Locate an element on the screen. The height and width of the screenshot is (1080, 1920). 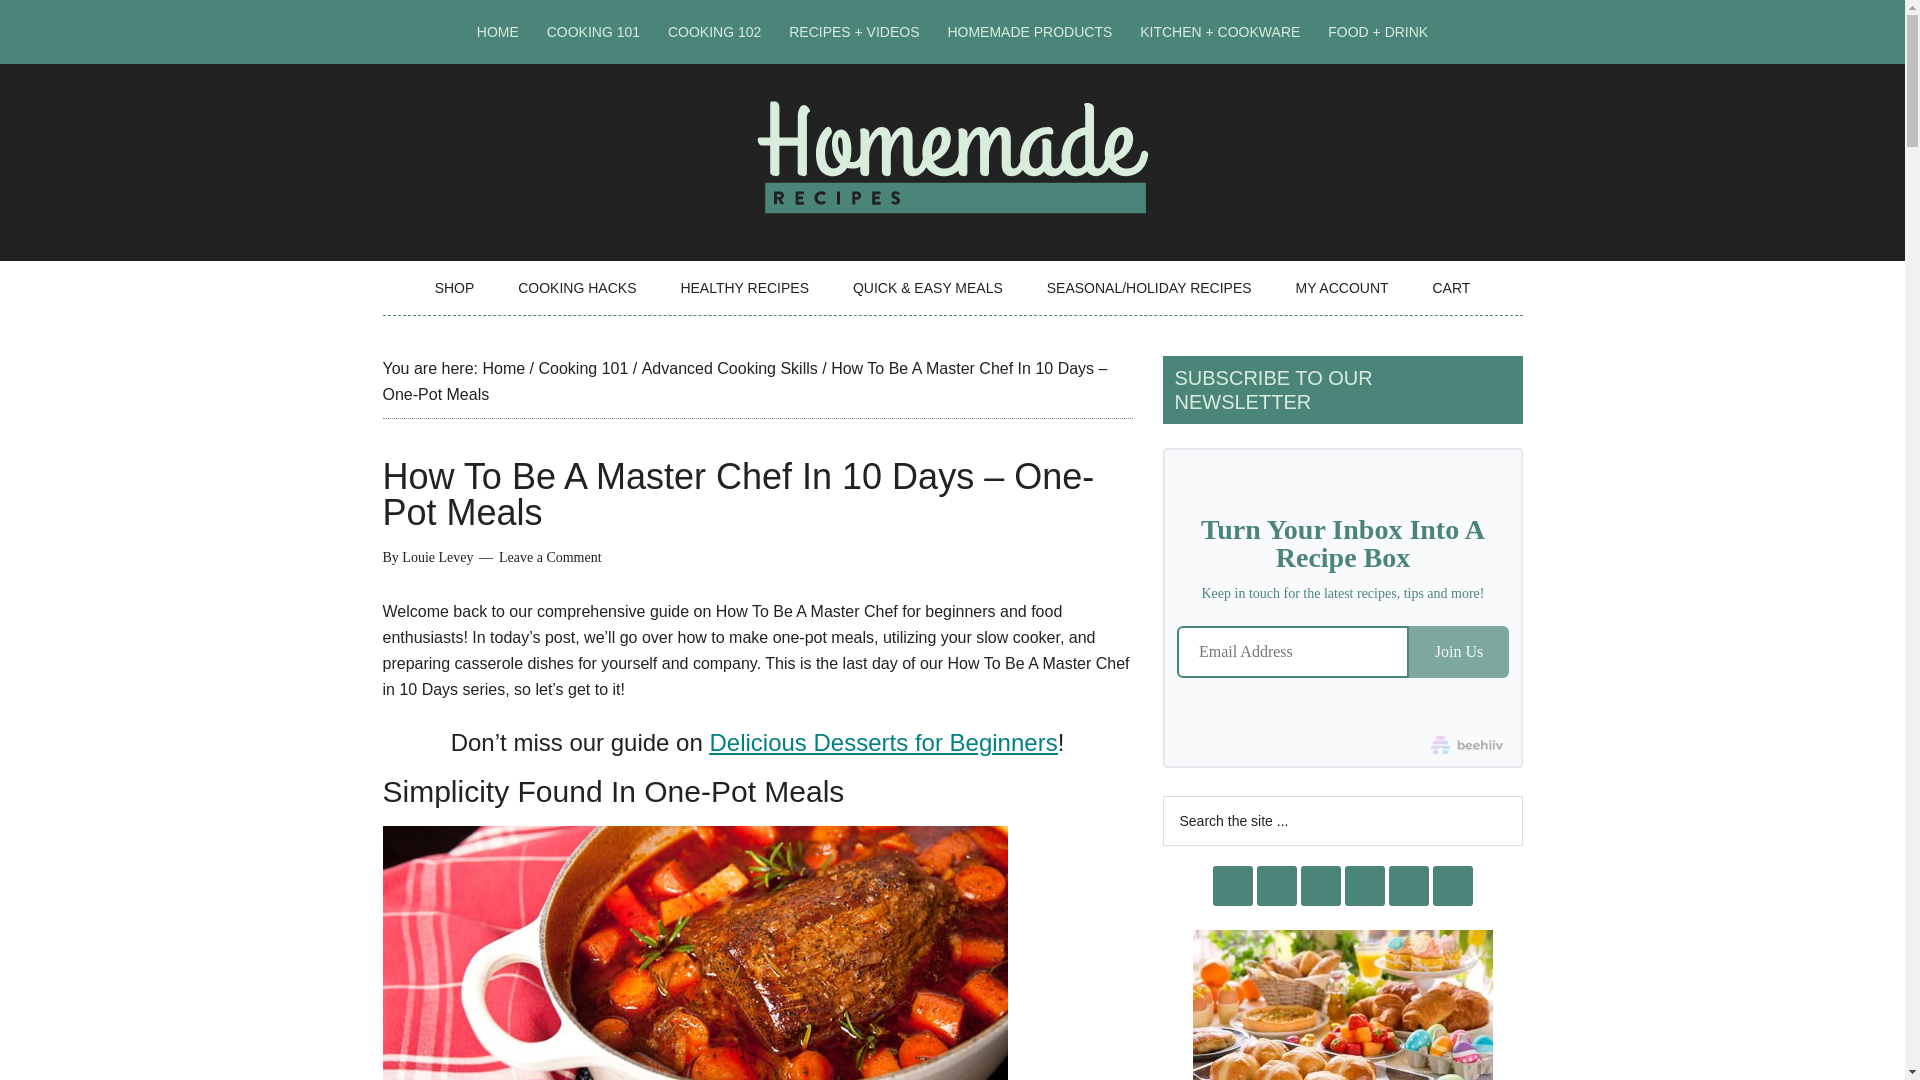
Louie Levey is located at coordinates (436, 556).